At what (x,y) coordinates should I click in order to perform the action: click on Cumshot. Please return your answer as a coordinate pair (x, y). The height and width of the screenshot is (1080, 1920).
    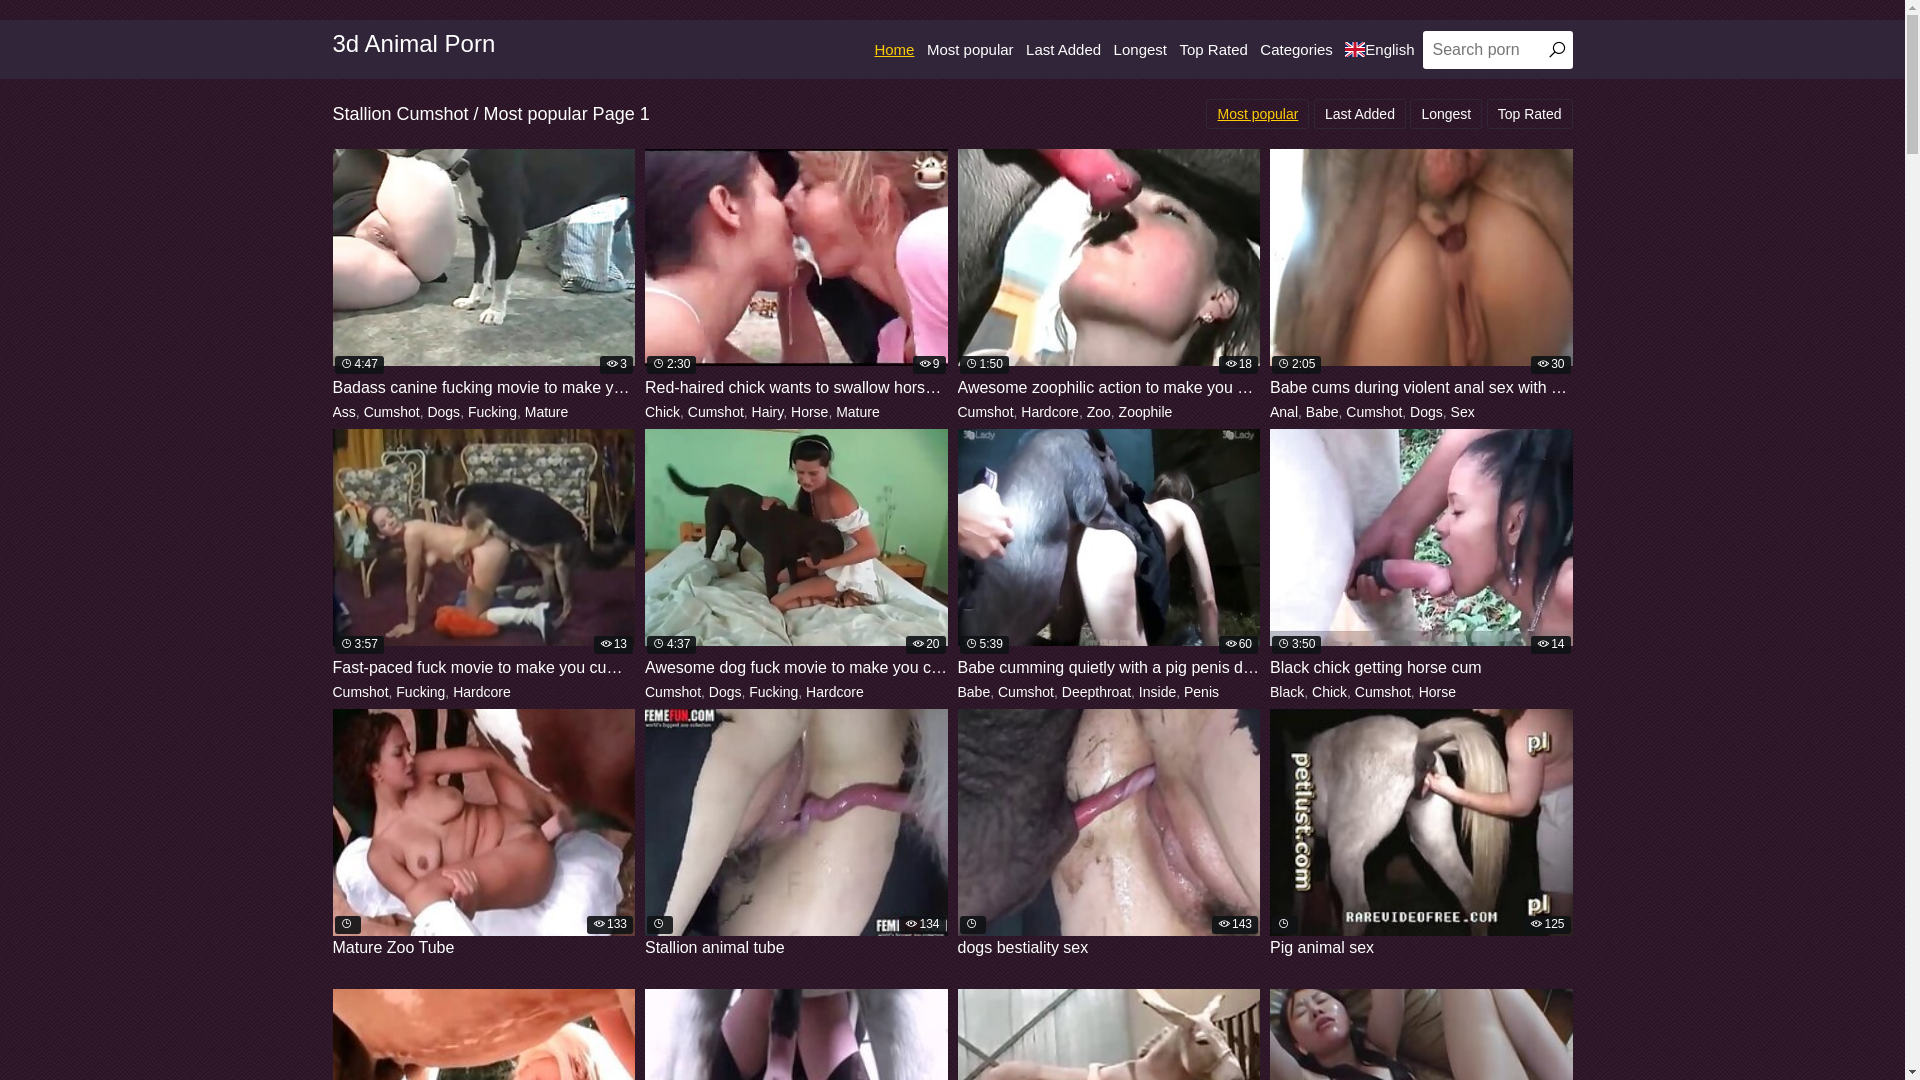
    Looking at the image, I should click on (392, 412).